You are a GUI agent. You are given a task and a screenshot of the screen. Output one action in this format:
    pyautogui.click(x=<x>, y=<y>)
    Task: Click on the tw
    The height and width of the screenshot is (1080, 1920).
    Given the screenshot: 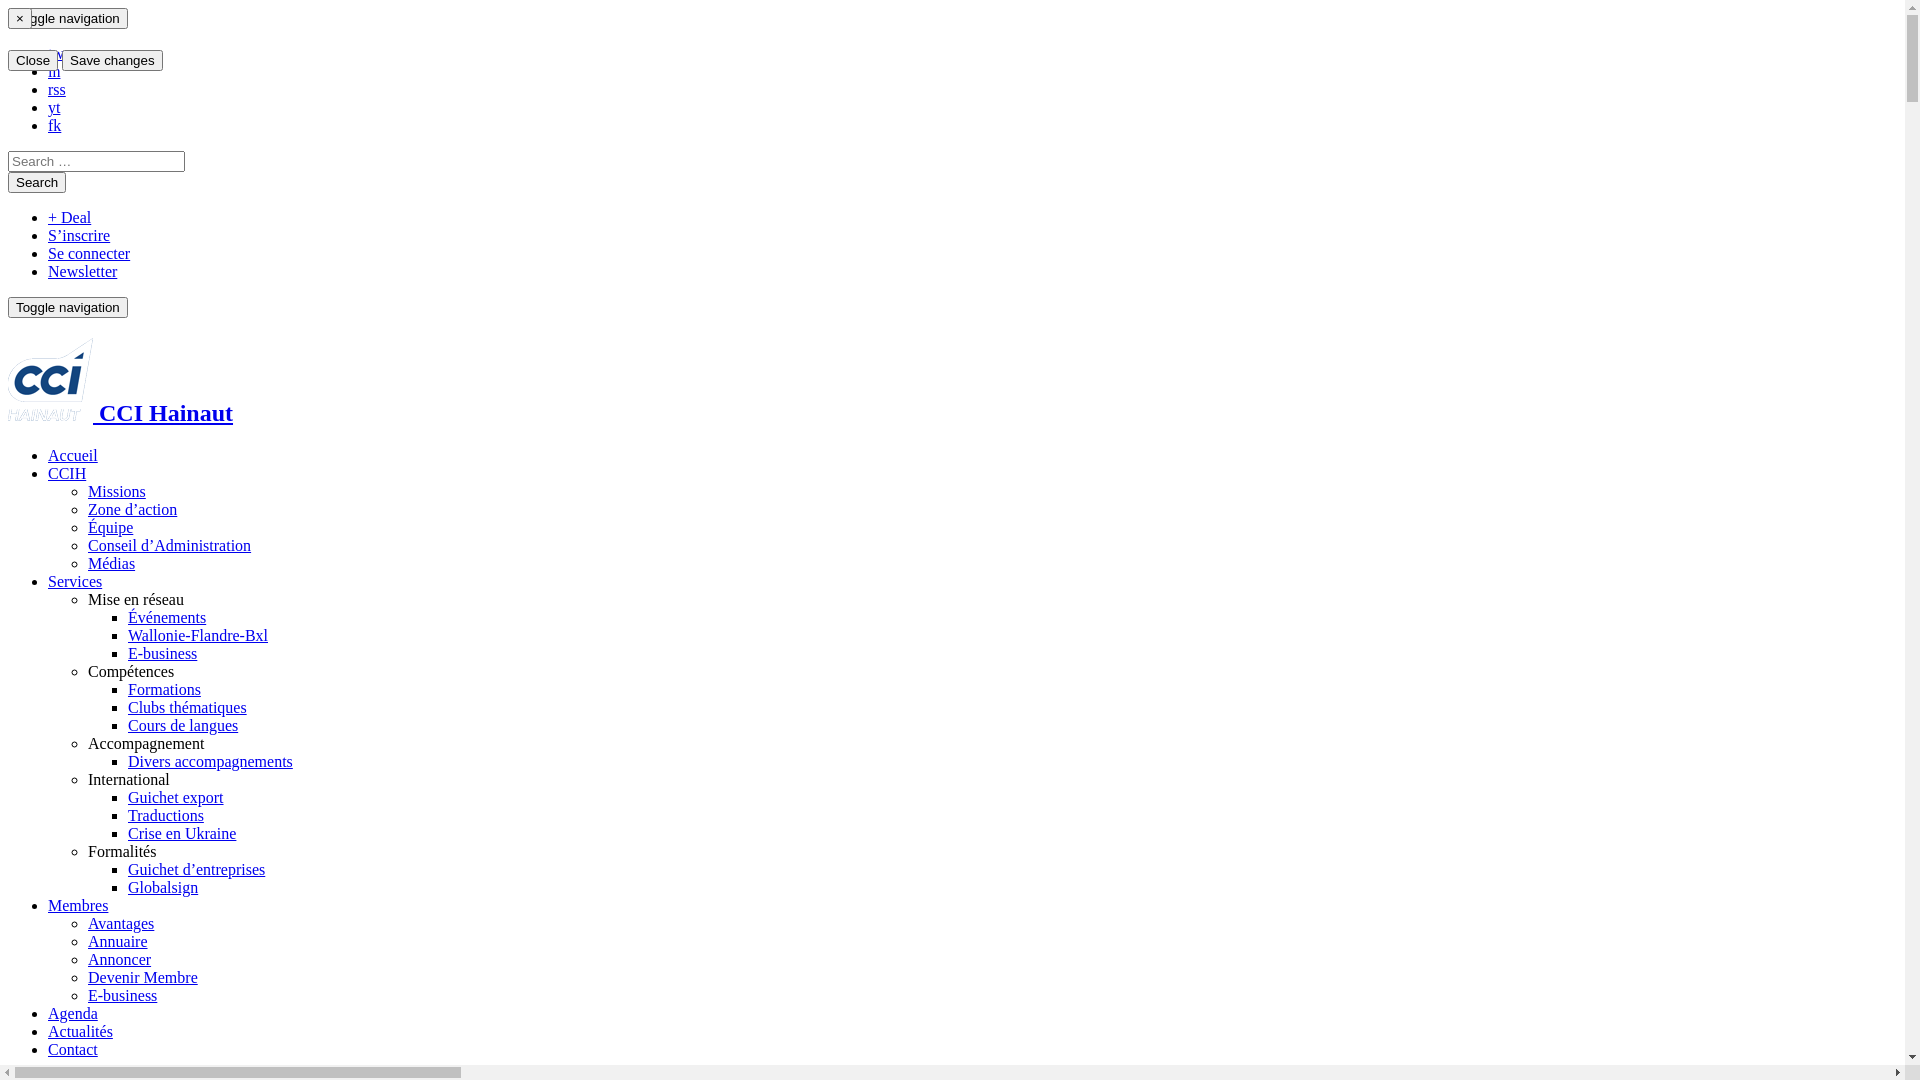 What is the action you would take?
    pyautogui.click(x=56, y=54)
    